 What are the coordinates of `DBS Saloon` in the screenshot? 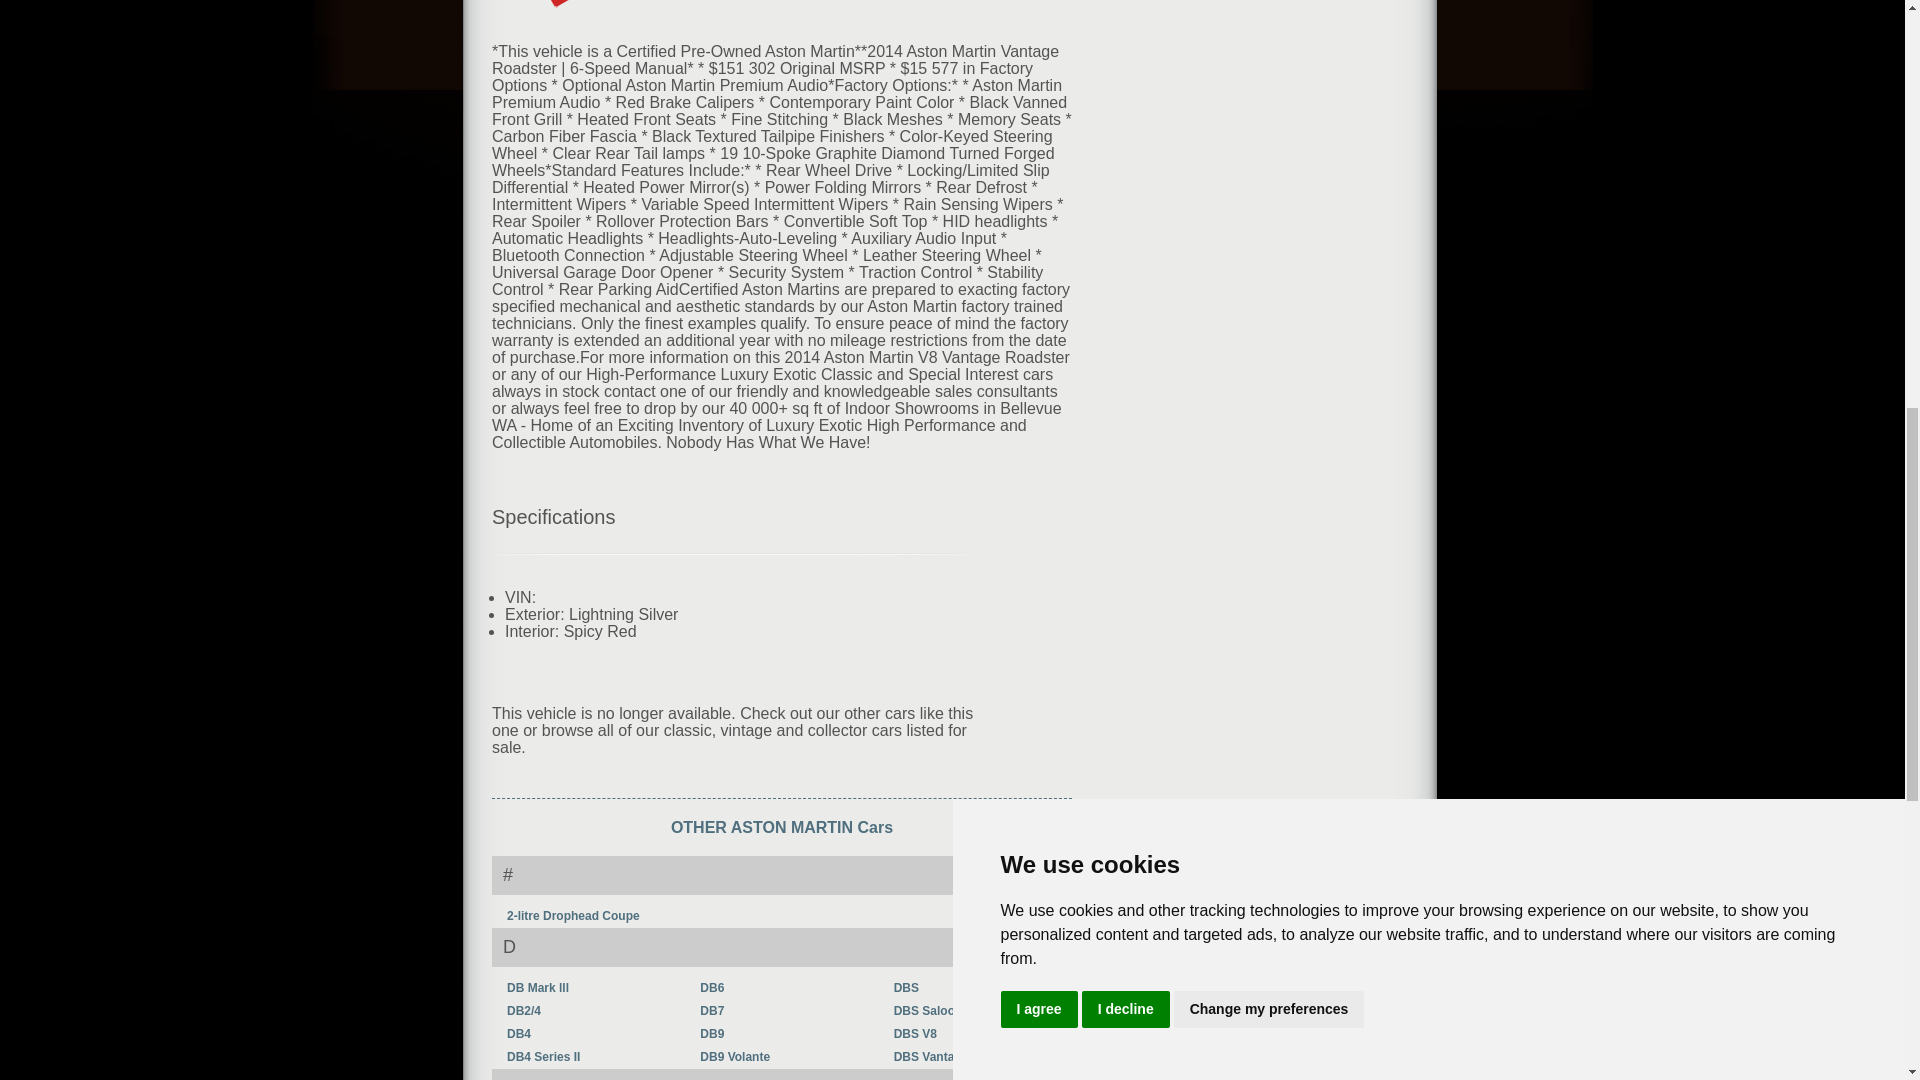 It's located at (928, 1011).